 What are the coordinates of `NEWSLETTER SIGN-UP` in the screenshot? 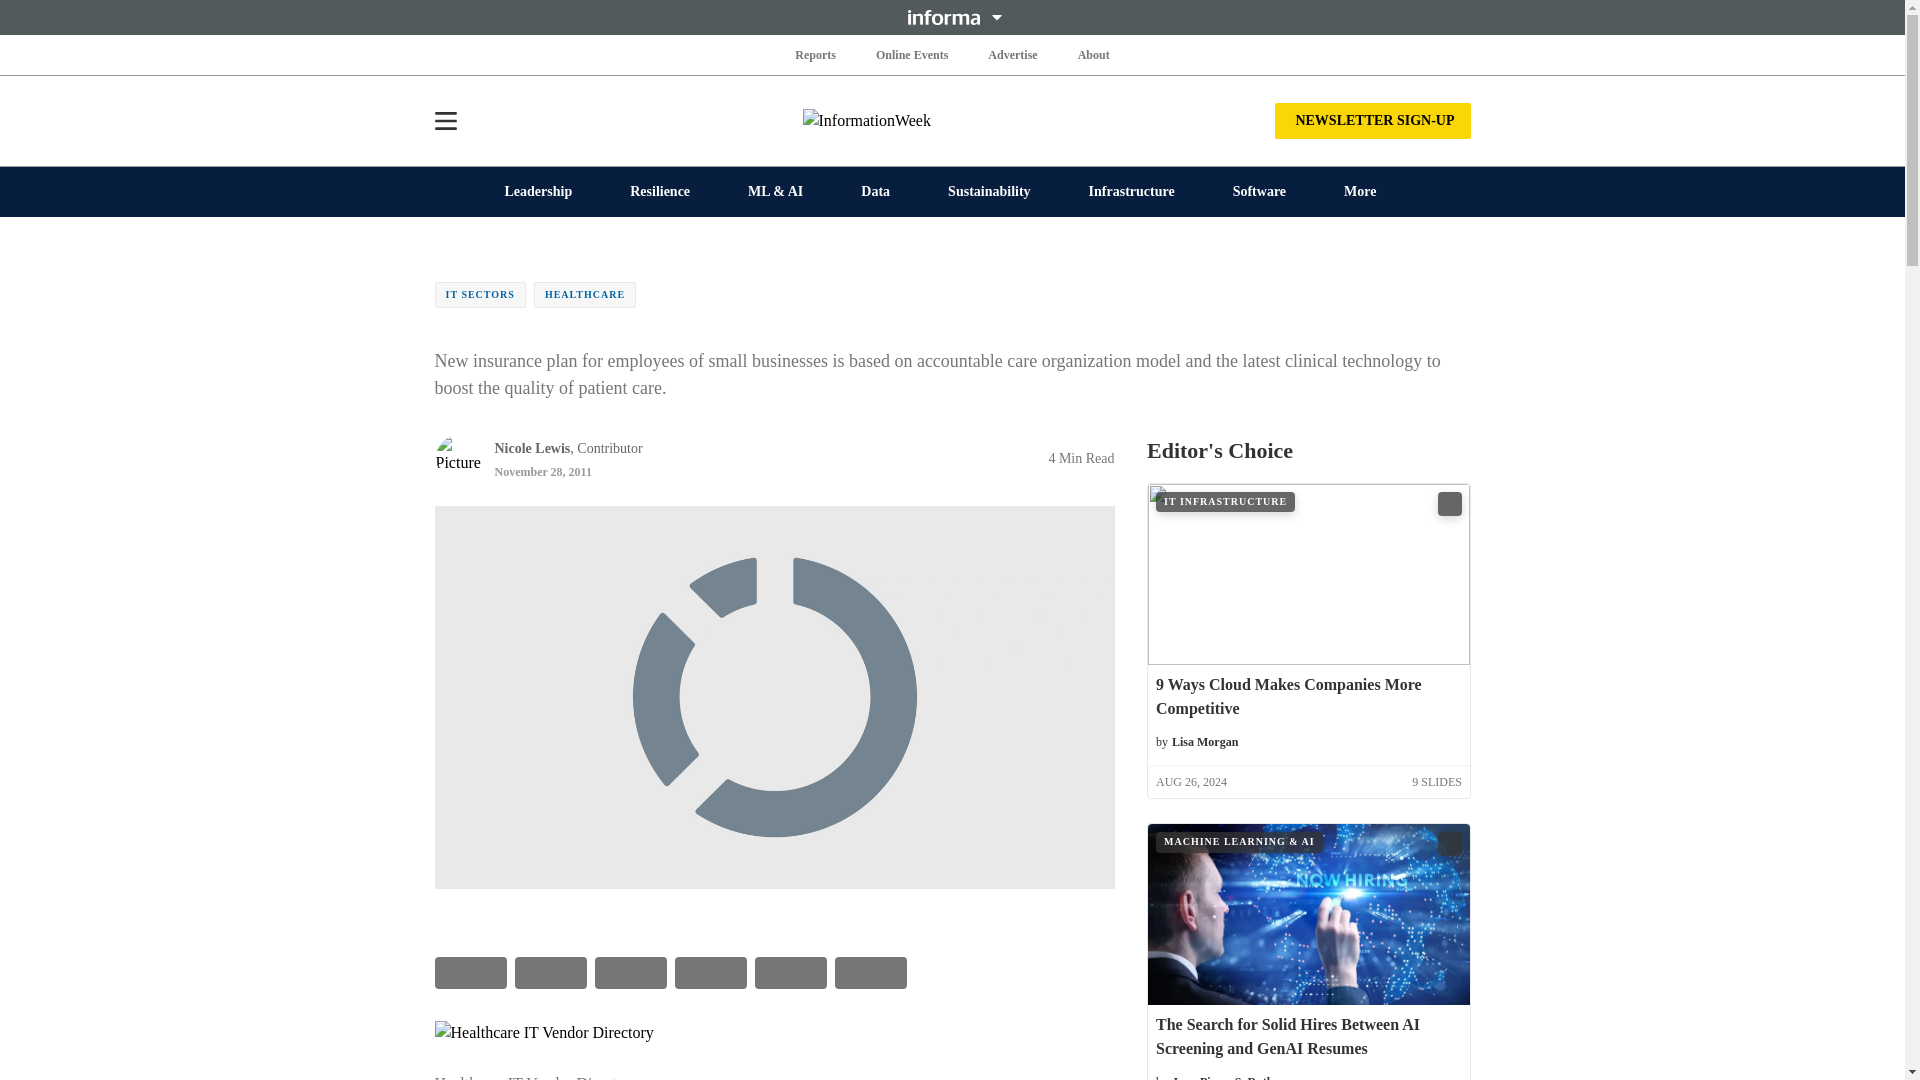 It's located at (1372, 120).